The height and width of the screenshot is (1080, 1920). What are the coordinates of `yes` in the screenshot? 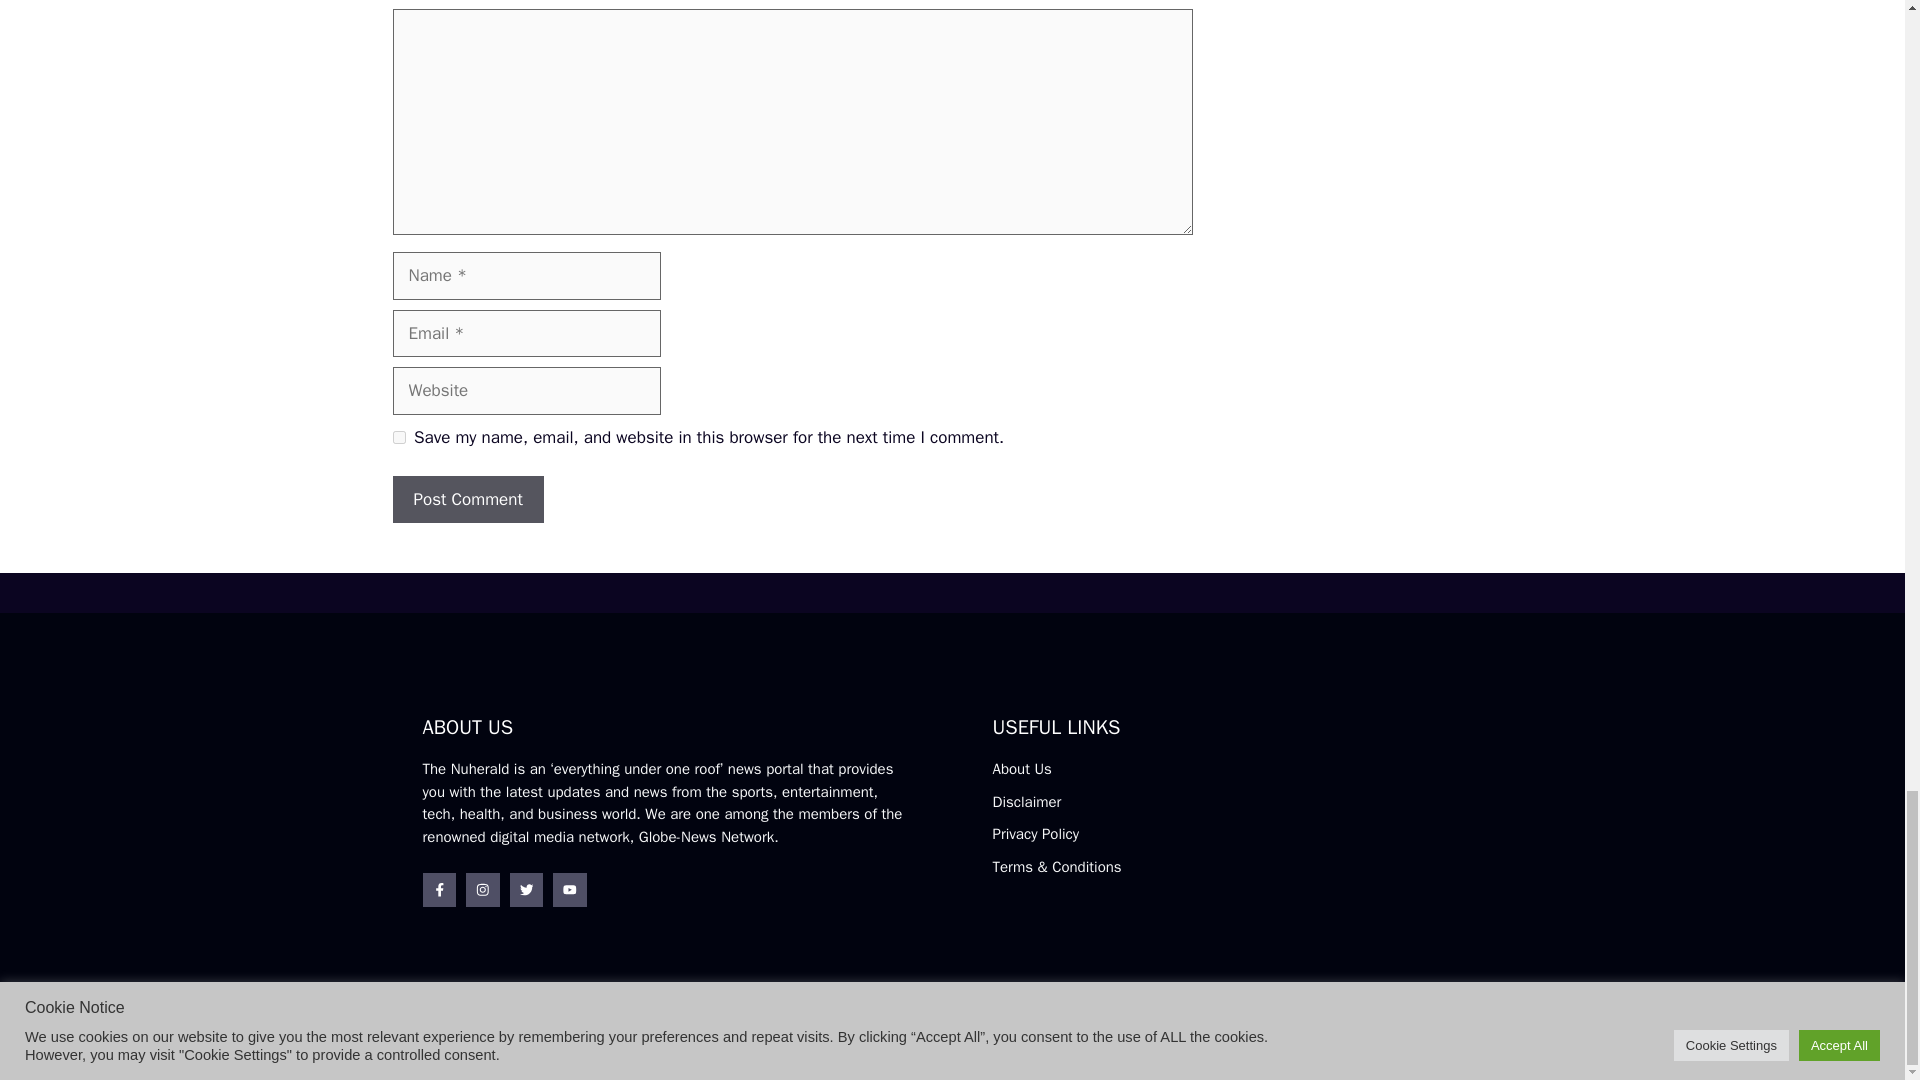 It's located at (398, 436).